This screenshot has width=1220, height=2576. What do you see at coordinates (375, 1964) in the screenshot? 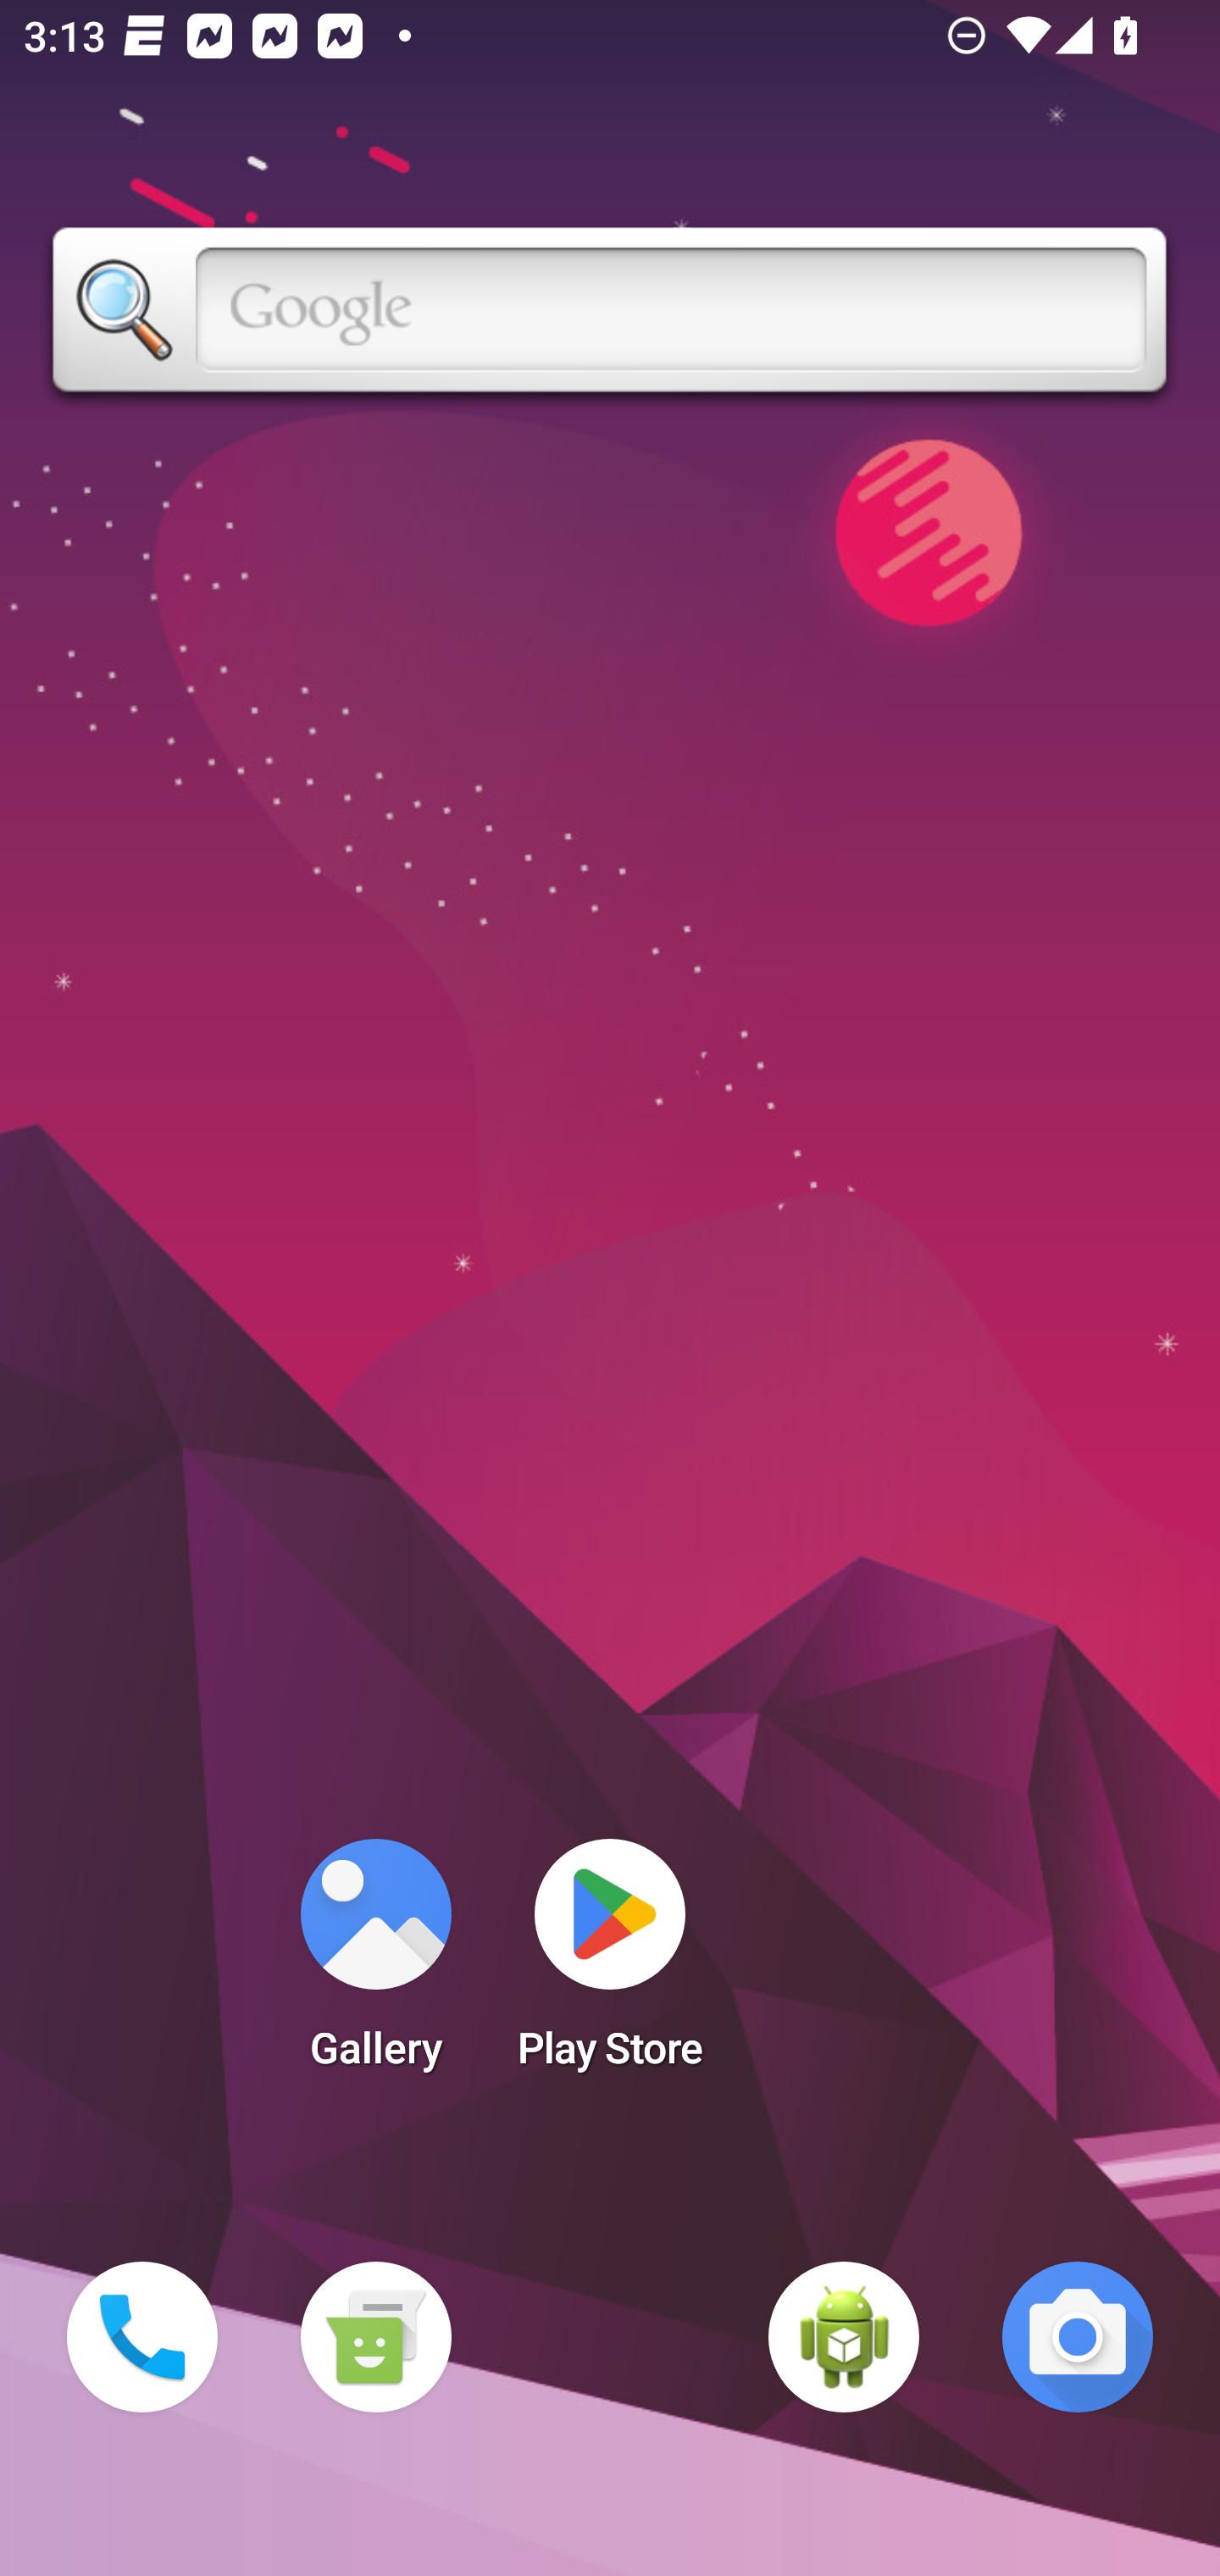
I see `Gallery` at bounding box center [375, 1964].